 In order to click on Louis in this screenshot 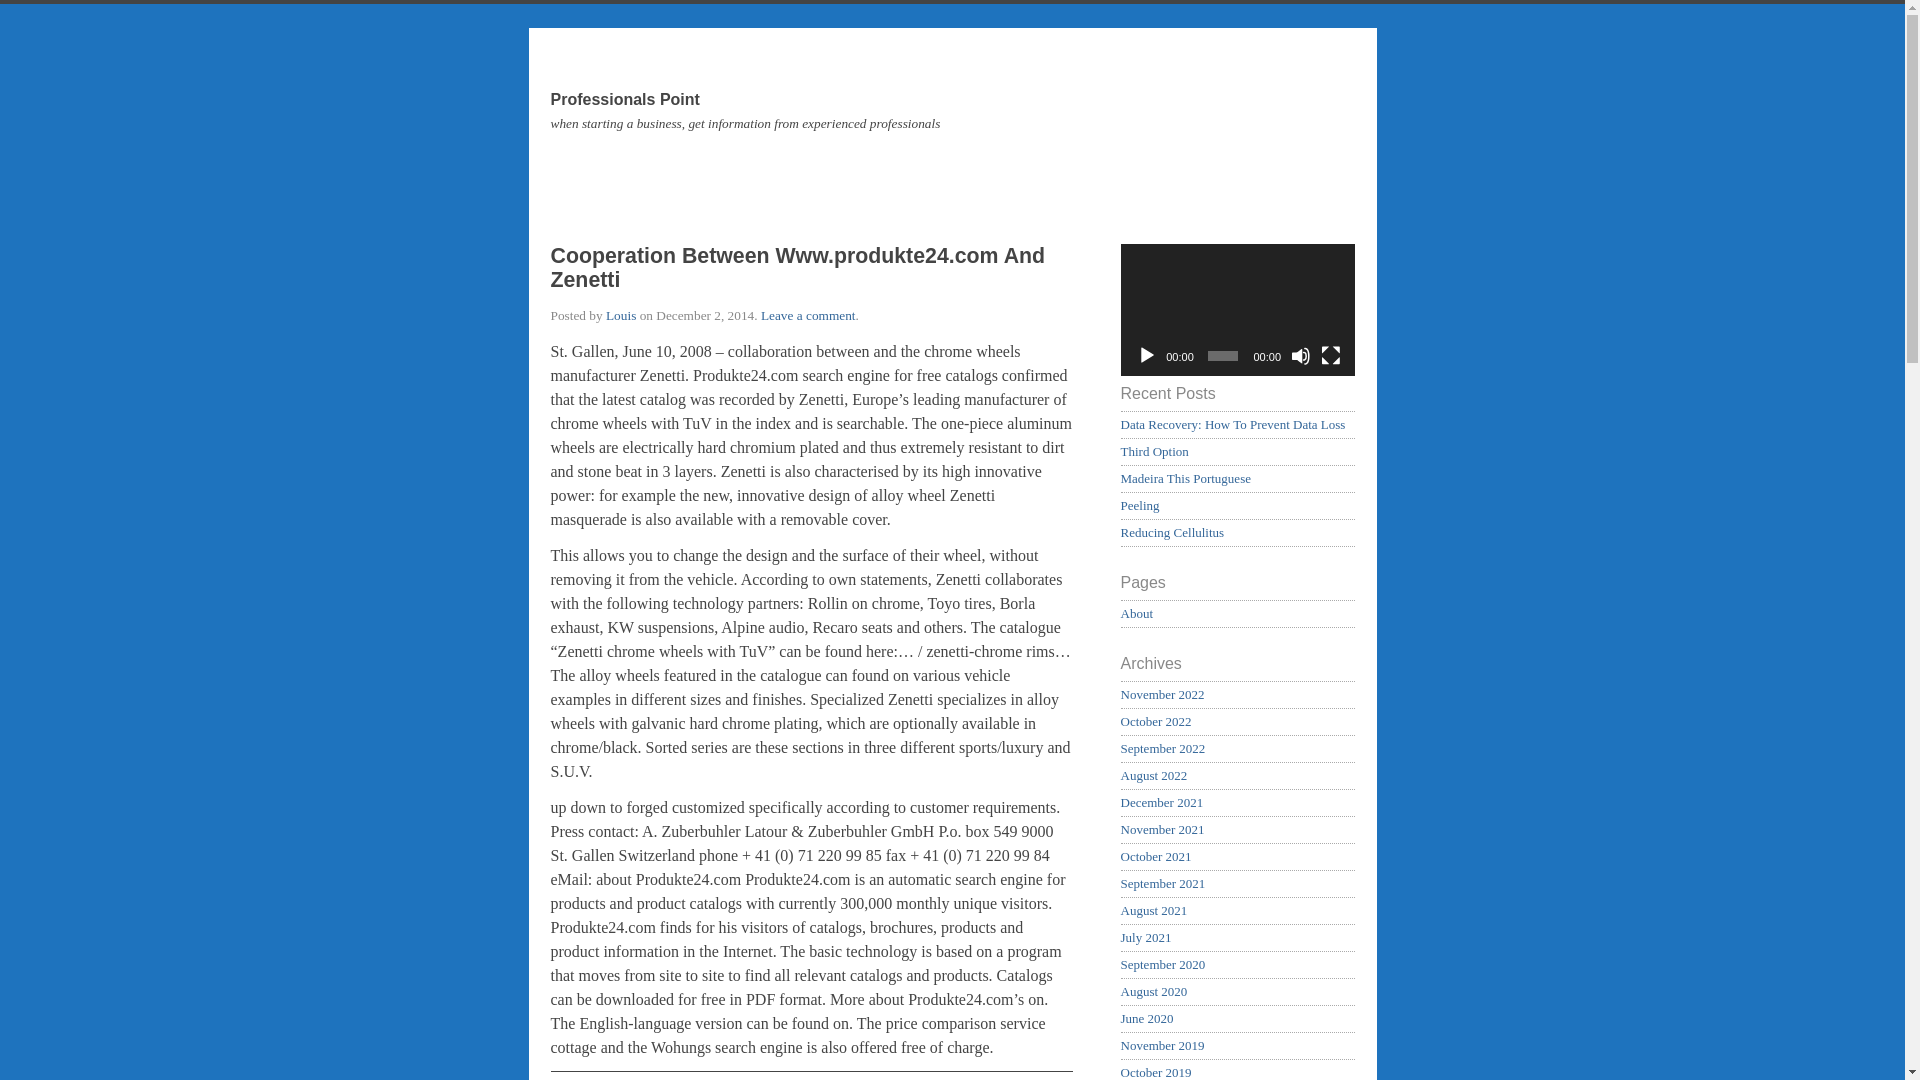, I will do `click(620, 314)`.